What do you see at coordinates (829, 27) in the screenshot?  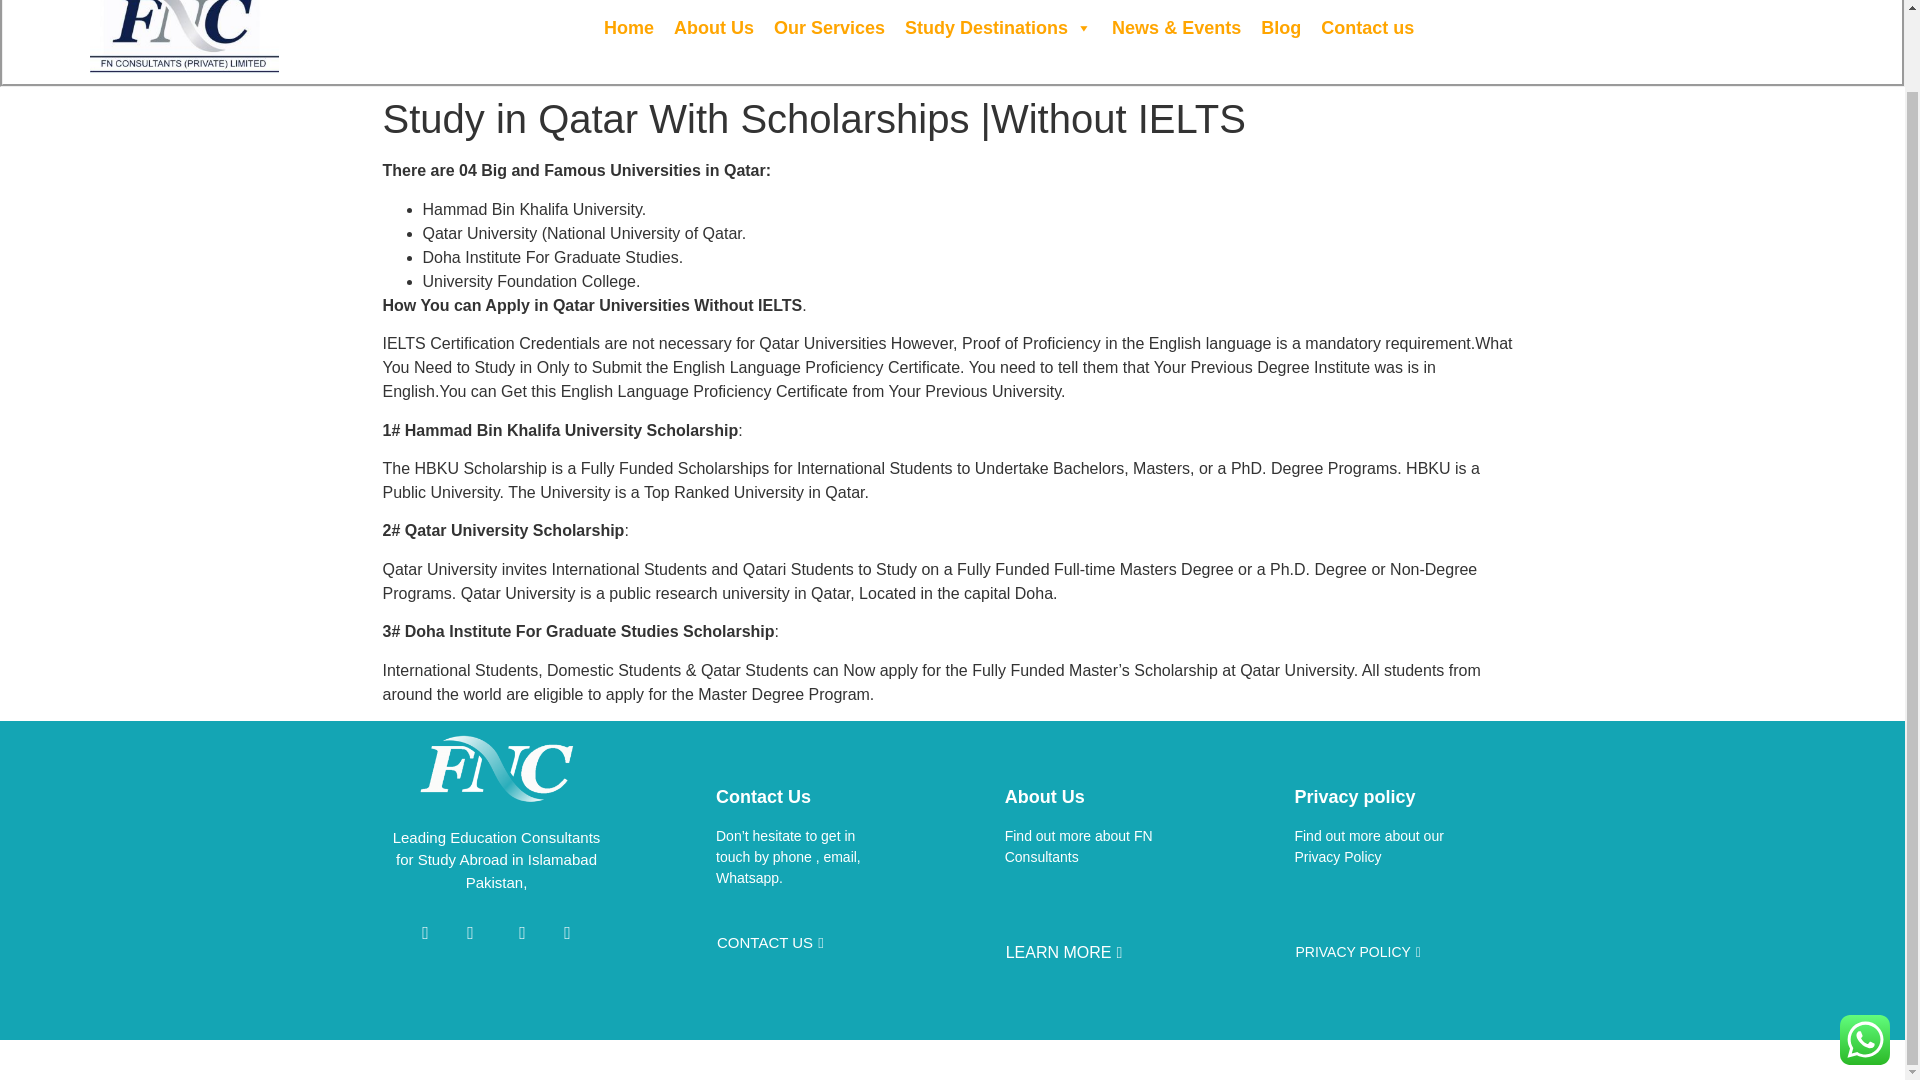 I see `Our Services` at bounding box center [829, 27].